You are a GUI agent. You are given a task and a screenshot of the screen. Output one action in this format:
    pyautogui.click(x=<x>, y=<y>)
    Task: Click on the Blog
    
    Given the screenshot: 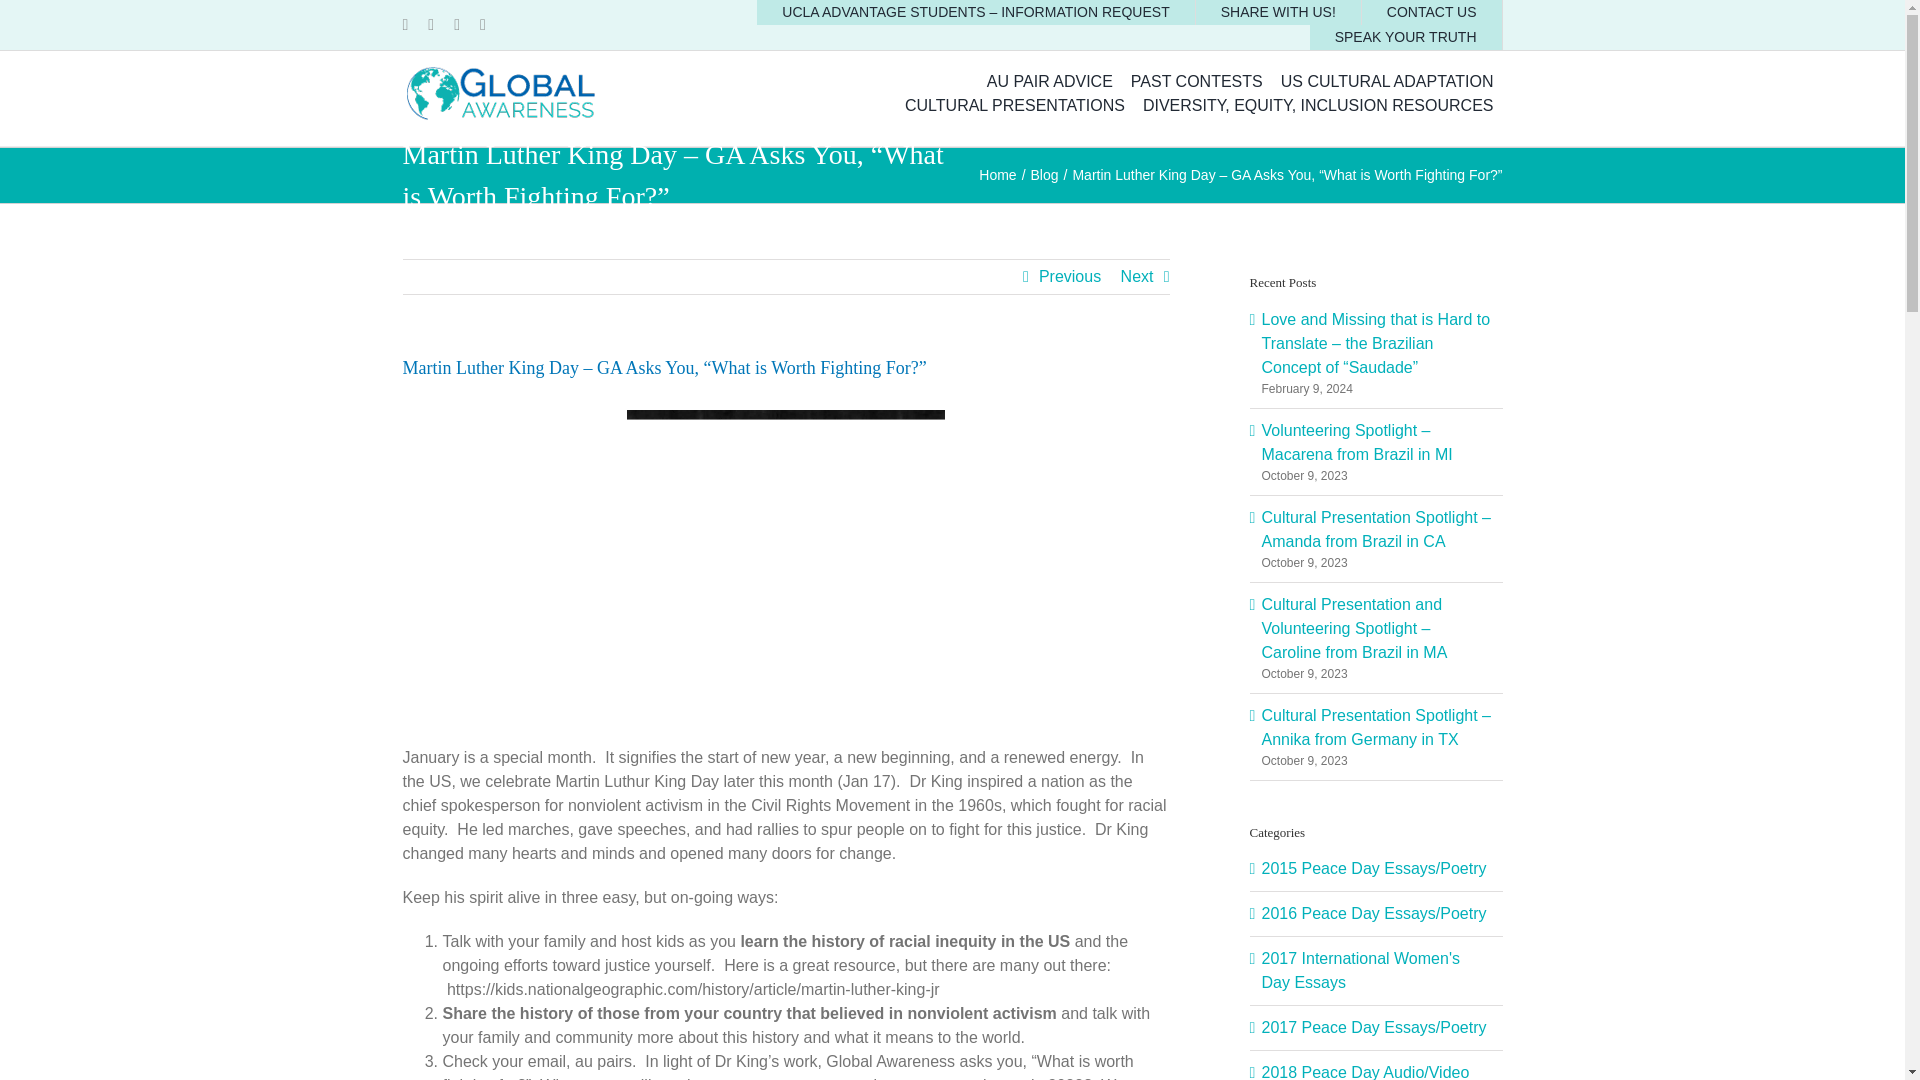 What is the action you would take?
    pyautogui.click(x=1045, y=174)
    